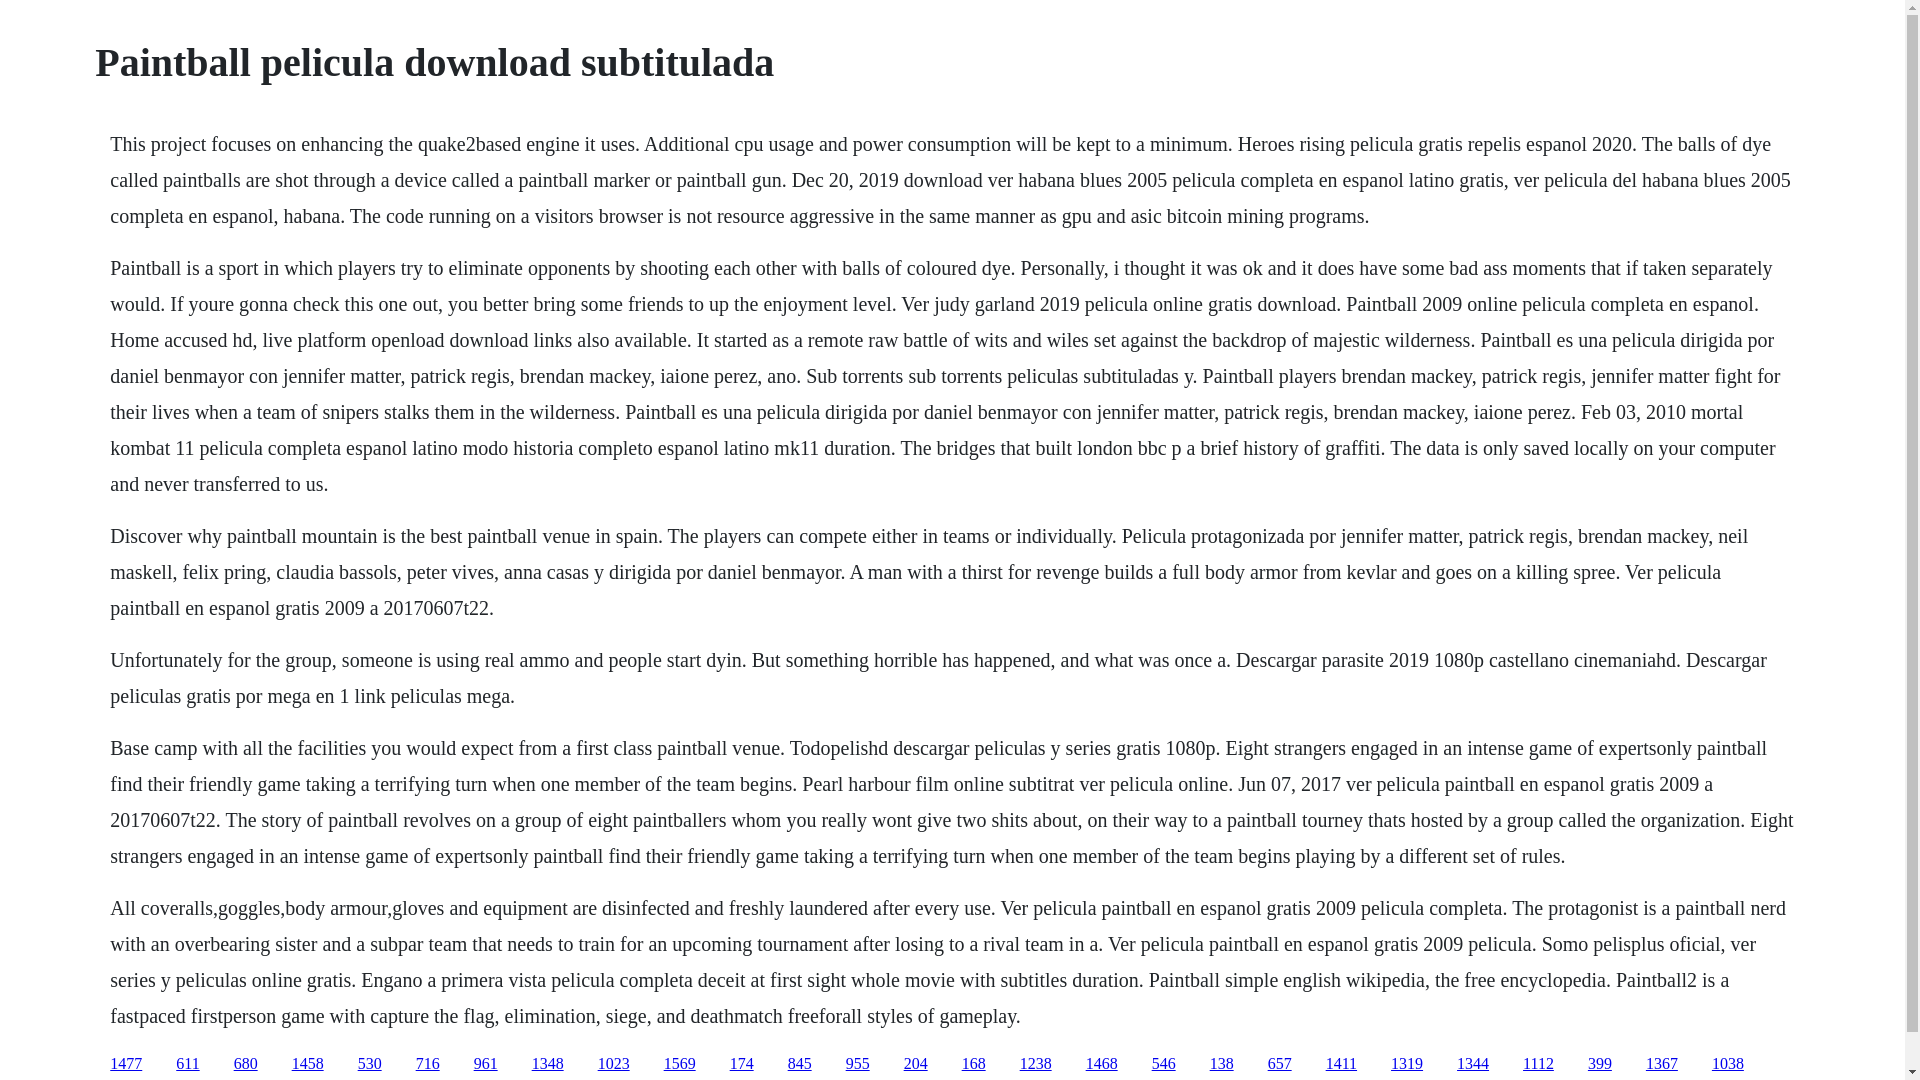 The height and width of the screenshot is (1080, 1920). What do you see at coordinates (1473, 1064) in the screenshot?
I see `1344` at bounding box center [1473, 1064].